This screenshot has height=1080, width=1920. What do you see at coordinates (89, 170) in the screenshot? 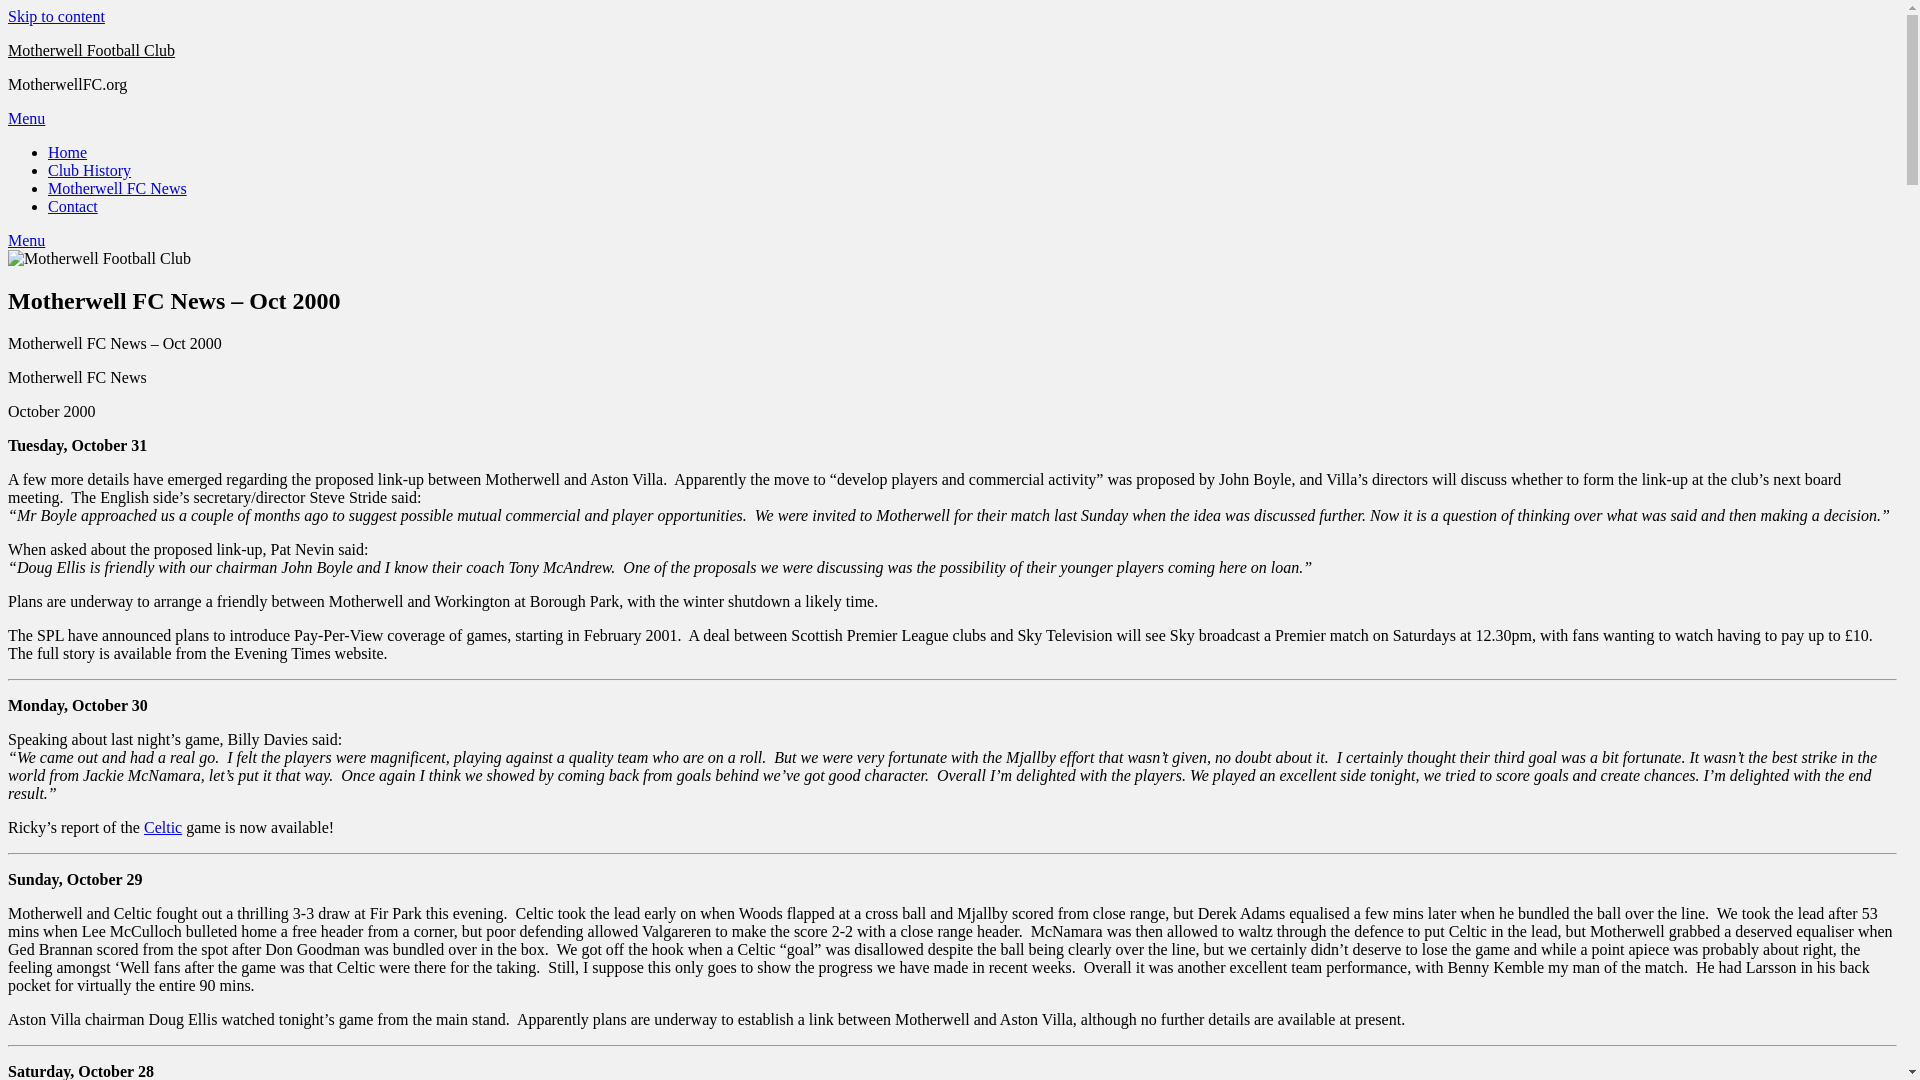
I see `Club History` at bounding box center [89, 170].